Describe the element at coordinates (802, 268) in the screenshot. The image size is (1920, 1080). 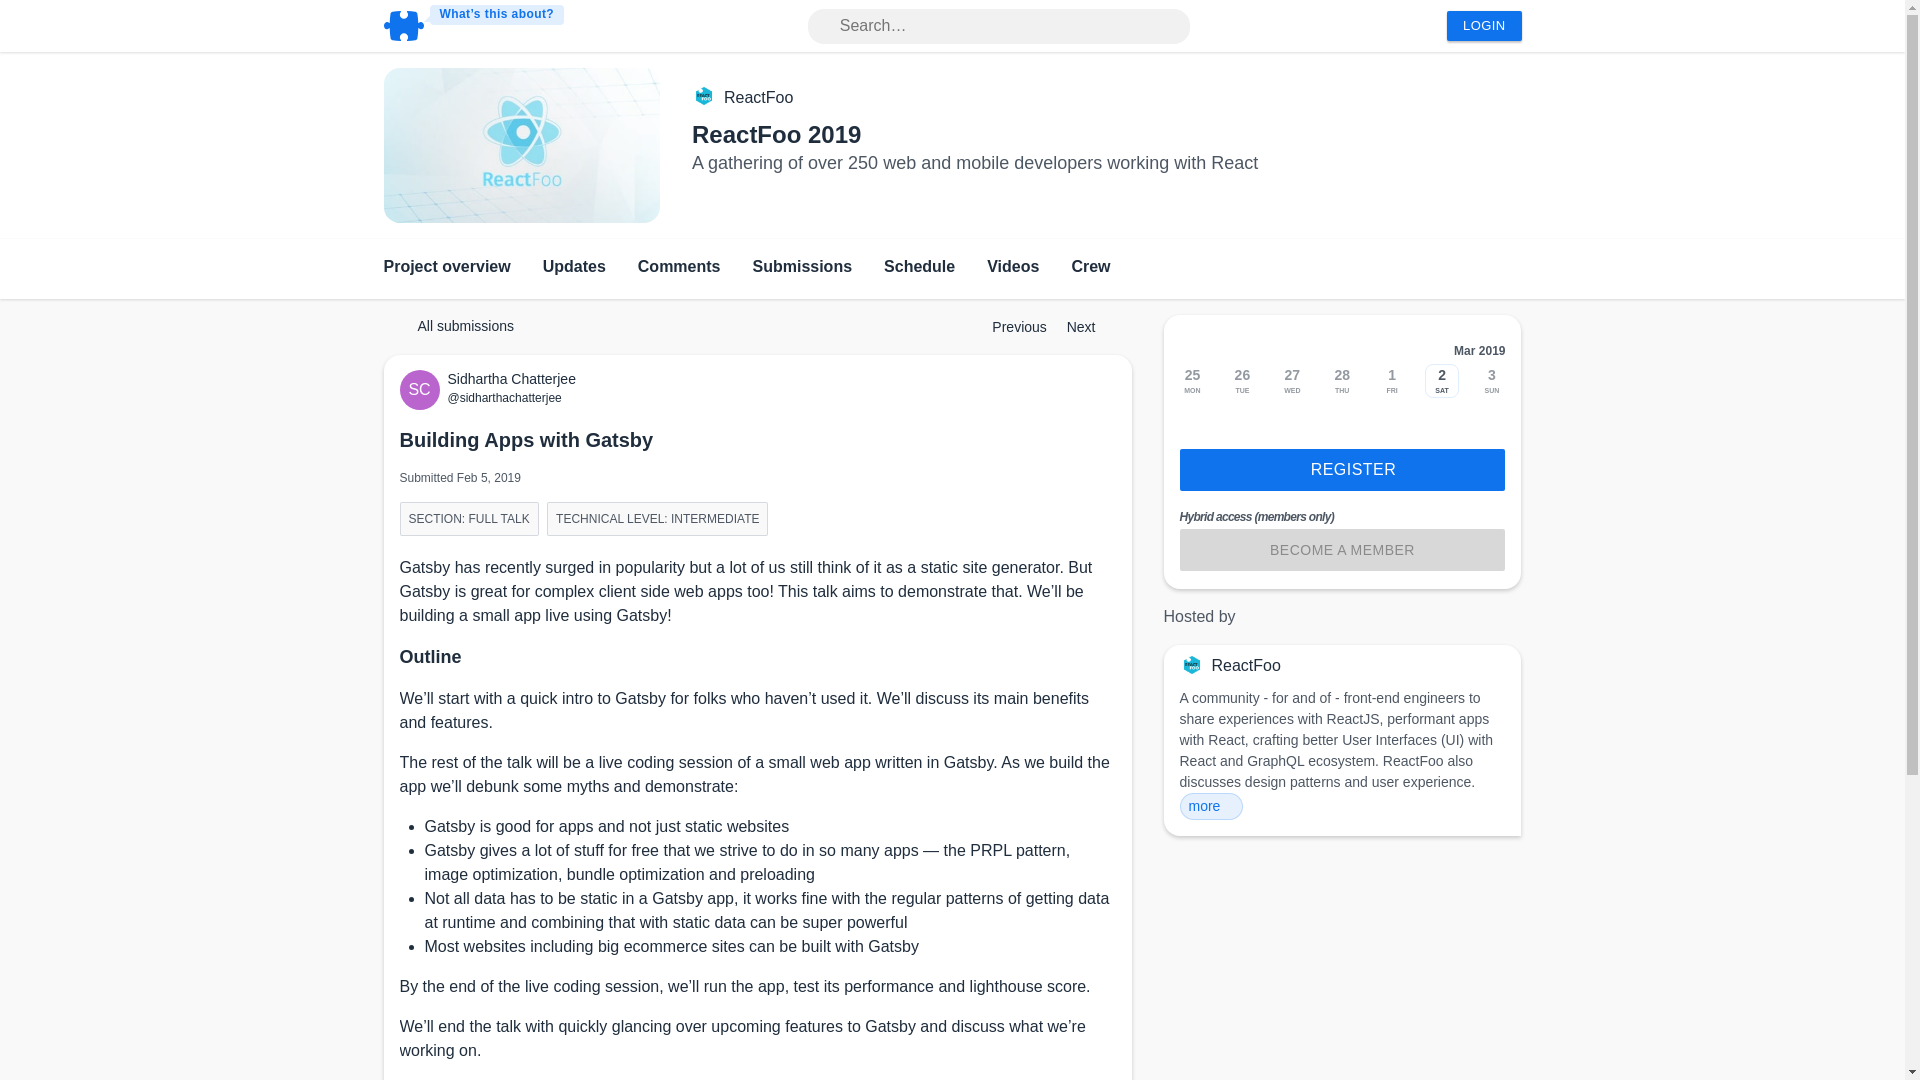
I see `Submissions` at that location.